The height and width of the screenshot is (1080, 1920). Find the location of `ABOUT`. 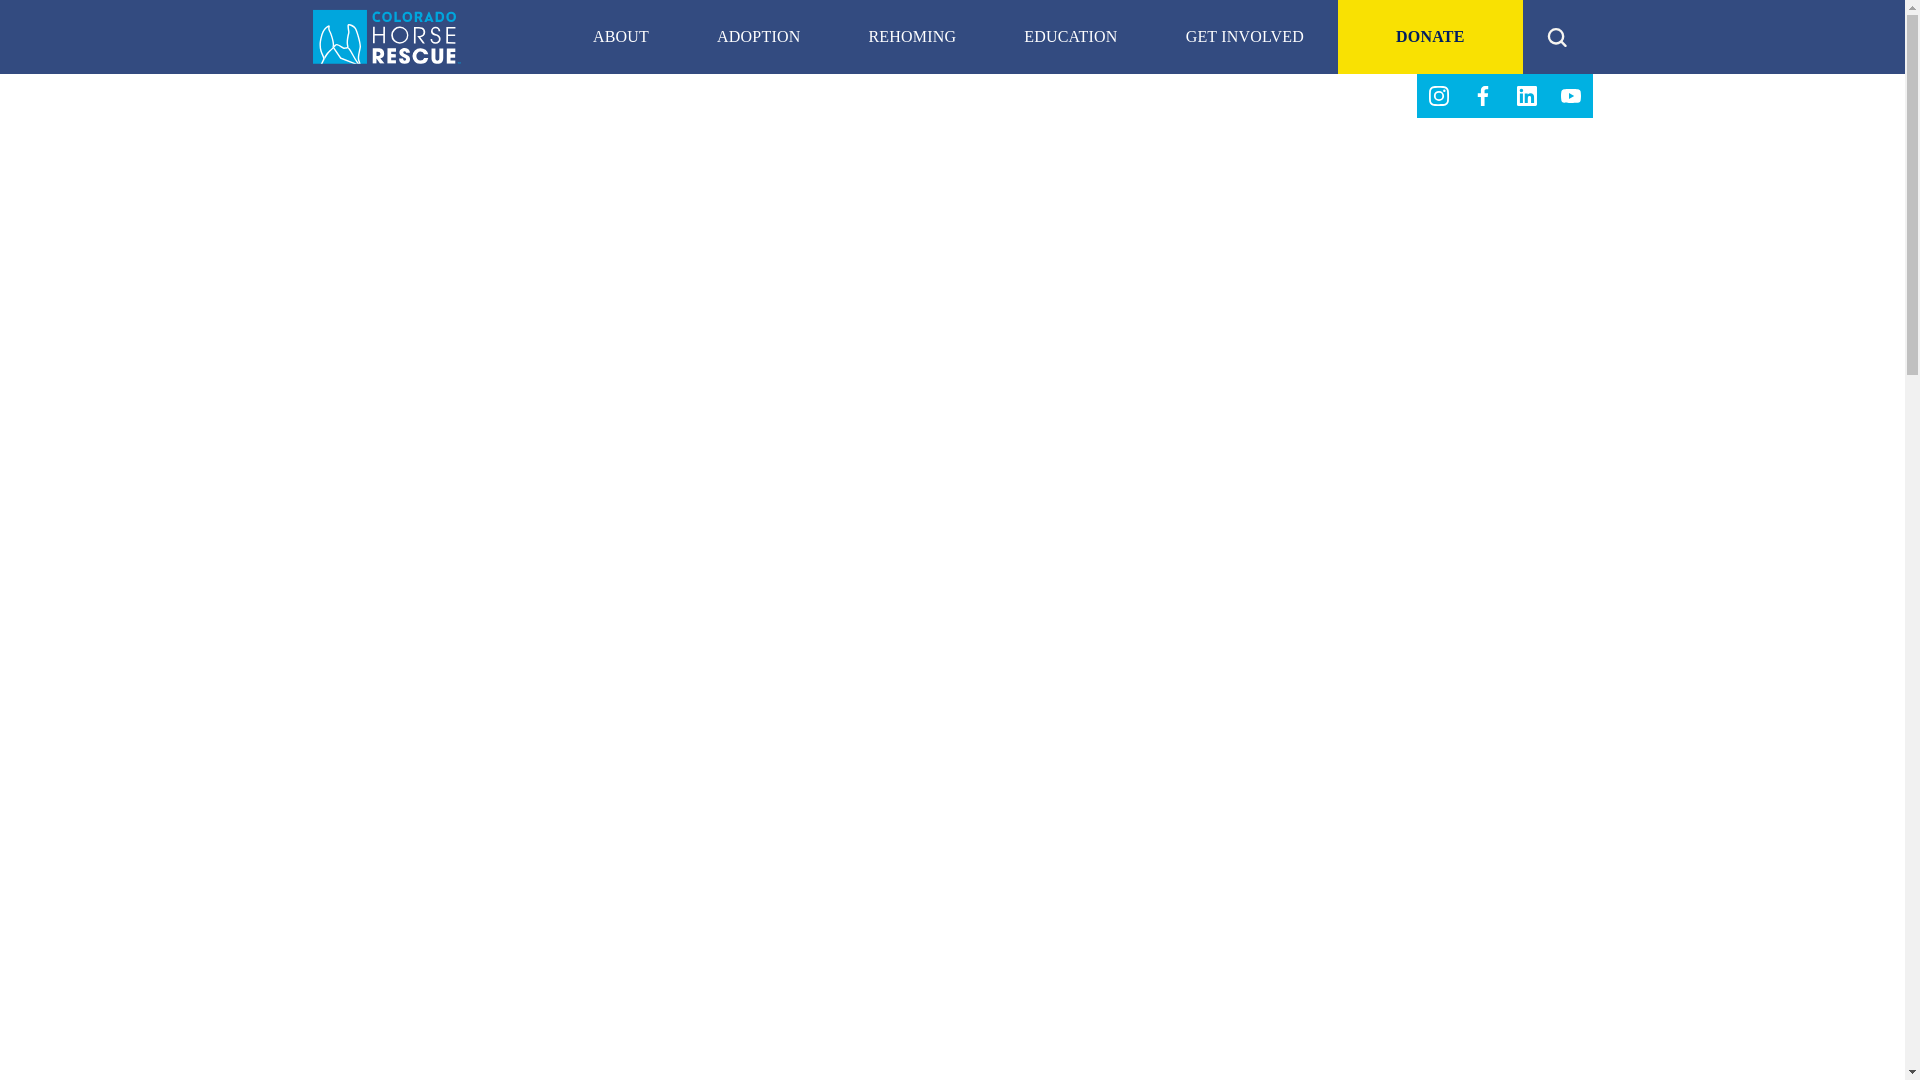

ABOUT is located at coordinates (620, 37).